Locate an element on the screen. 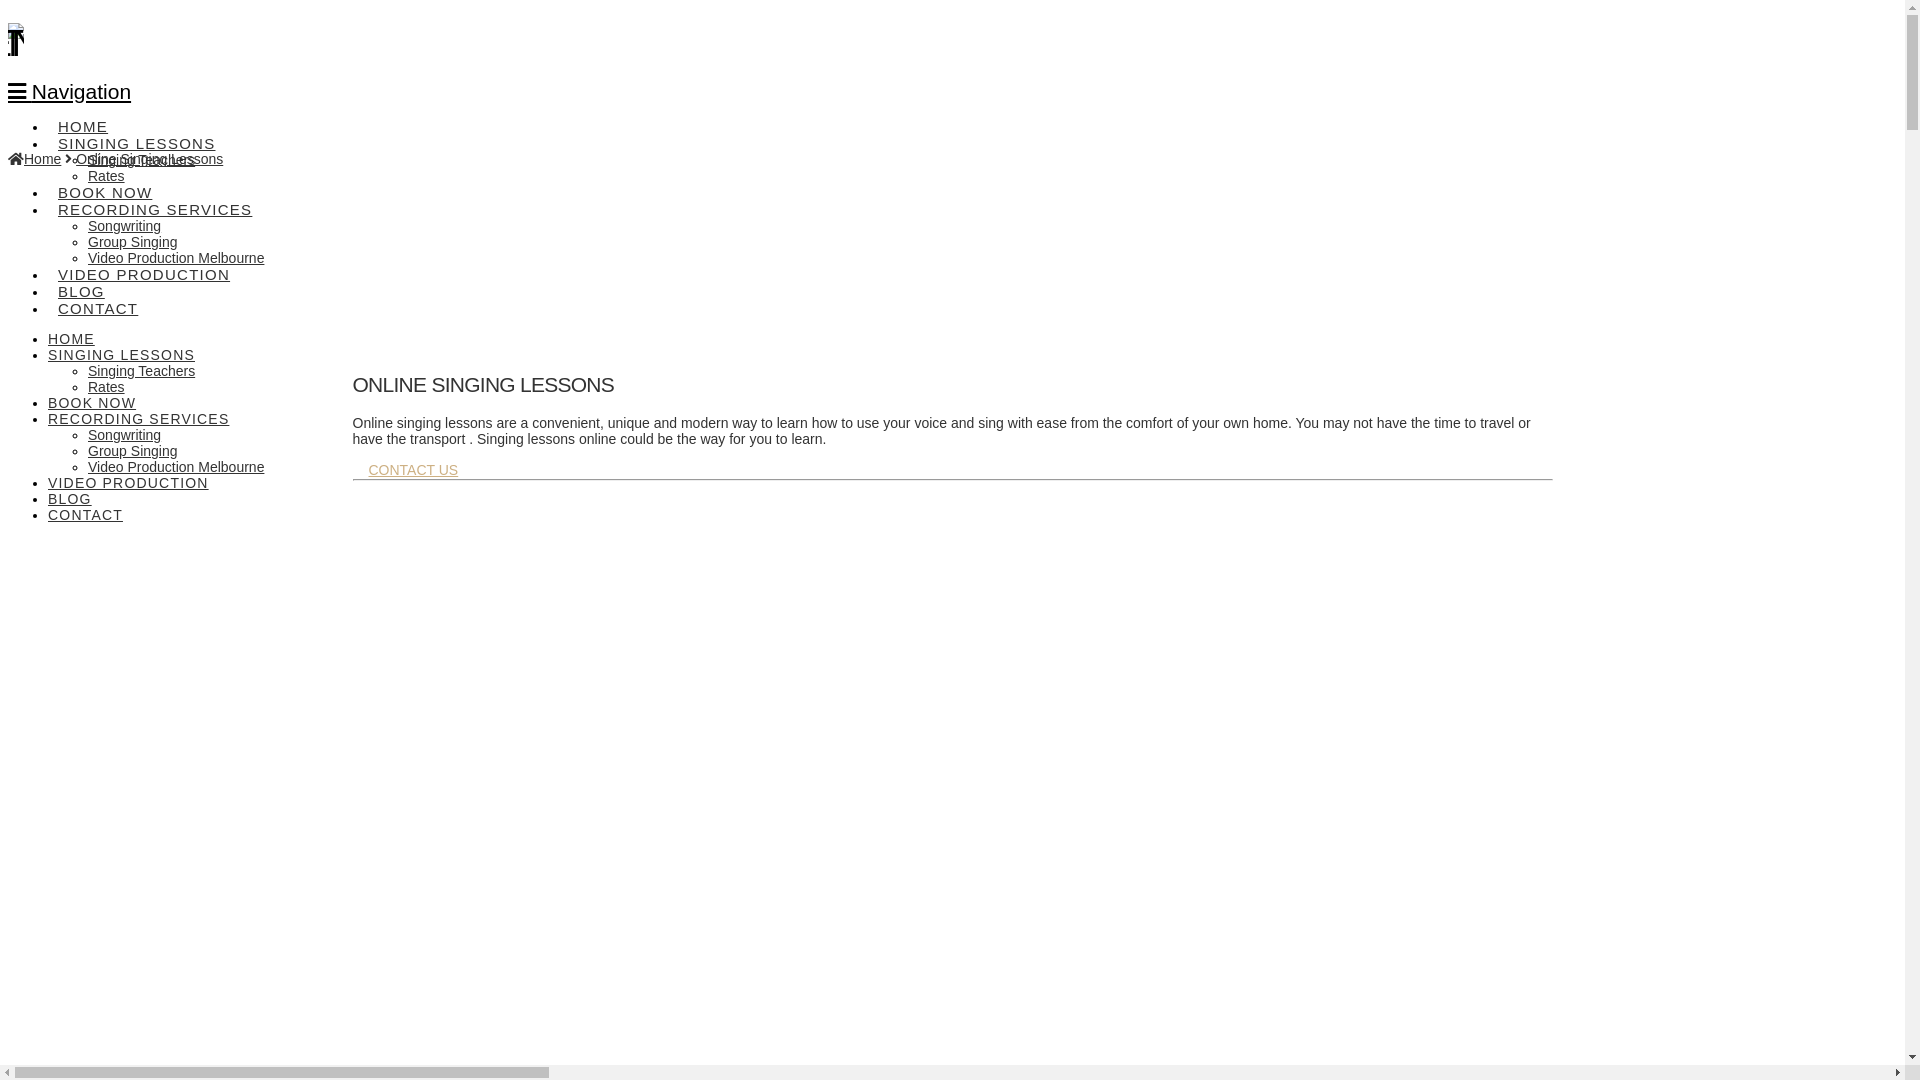  RECORDING SERVICES is located at coordinates (154, 196).